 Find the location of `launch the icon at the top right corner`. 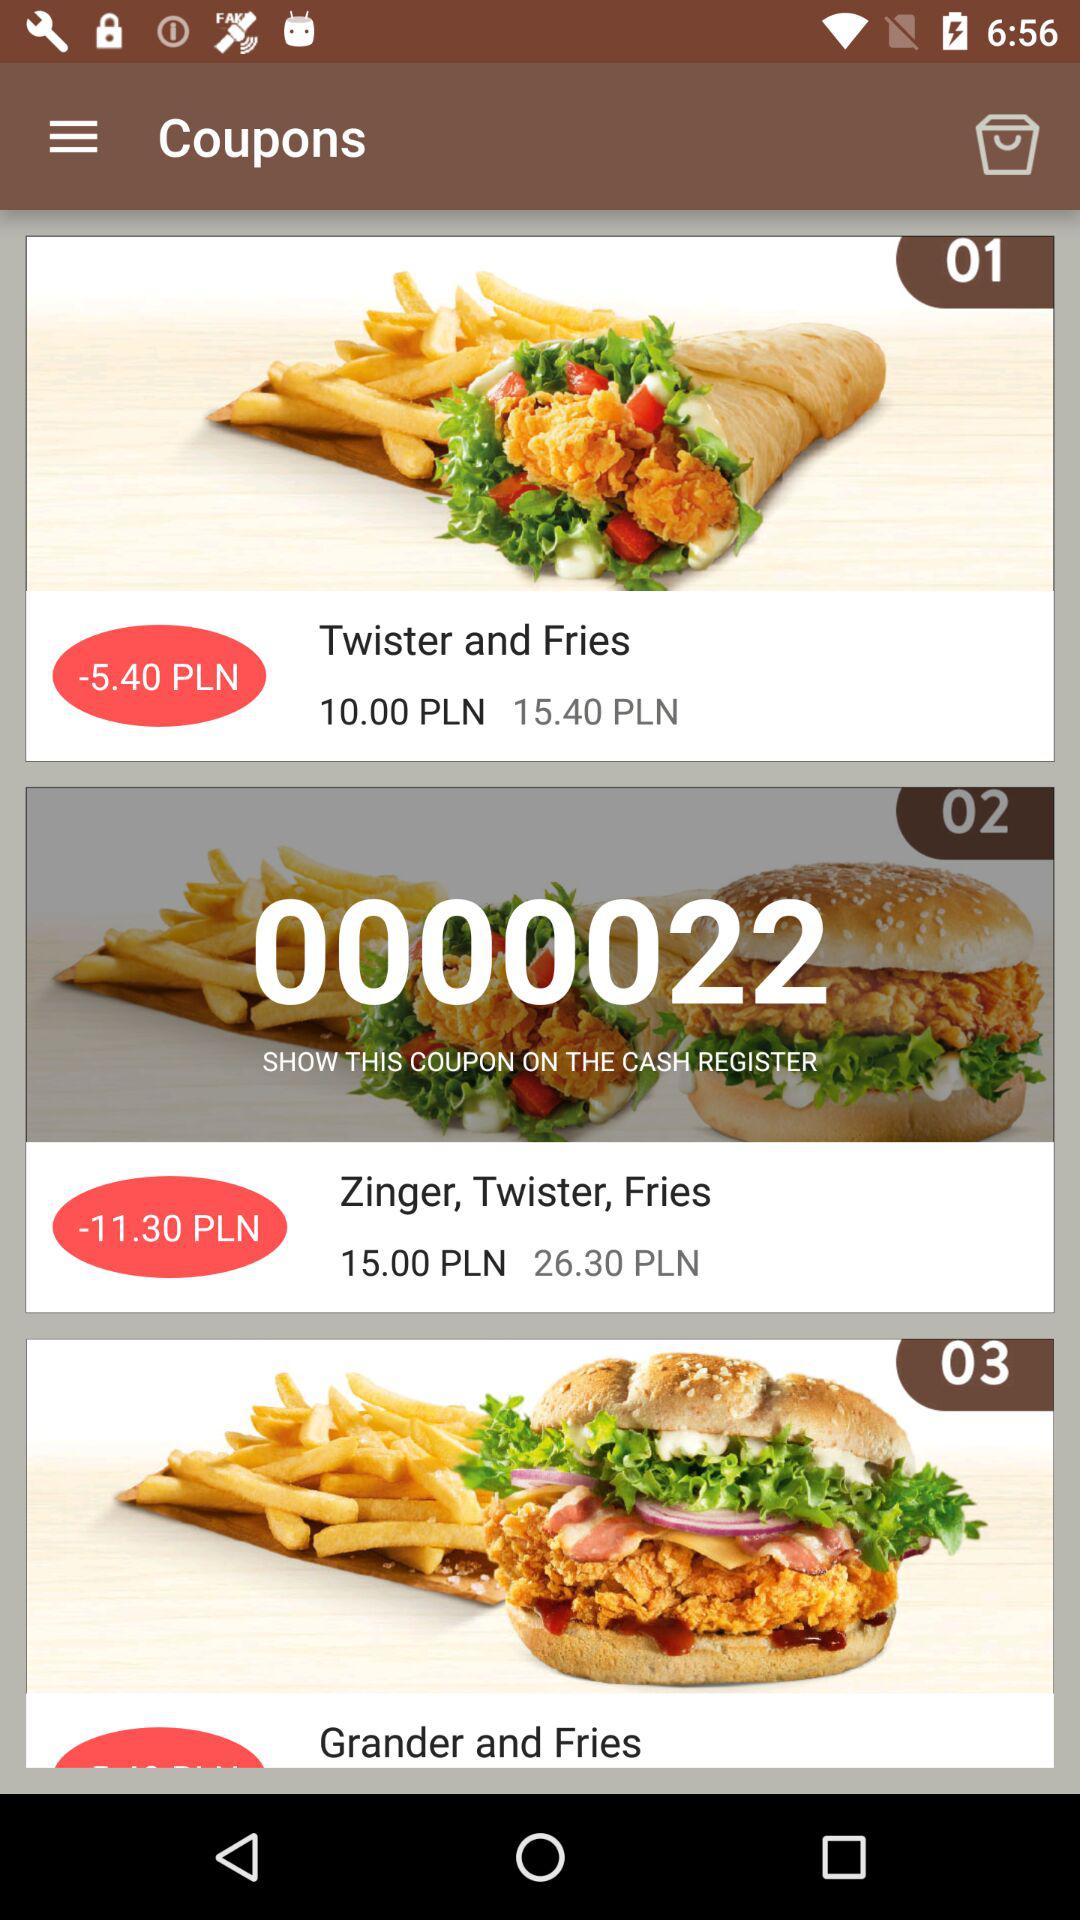

launch the icon at the top right corner is located at coordinates (1006, 136).